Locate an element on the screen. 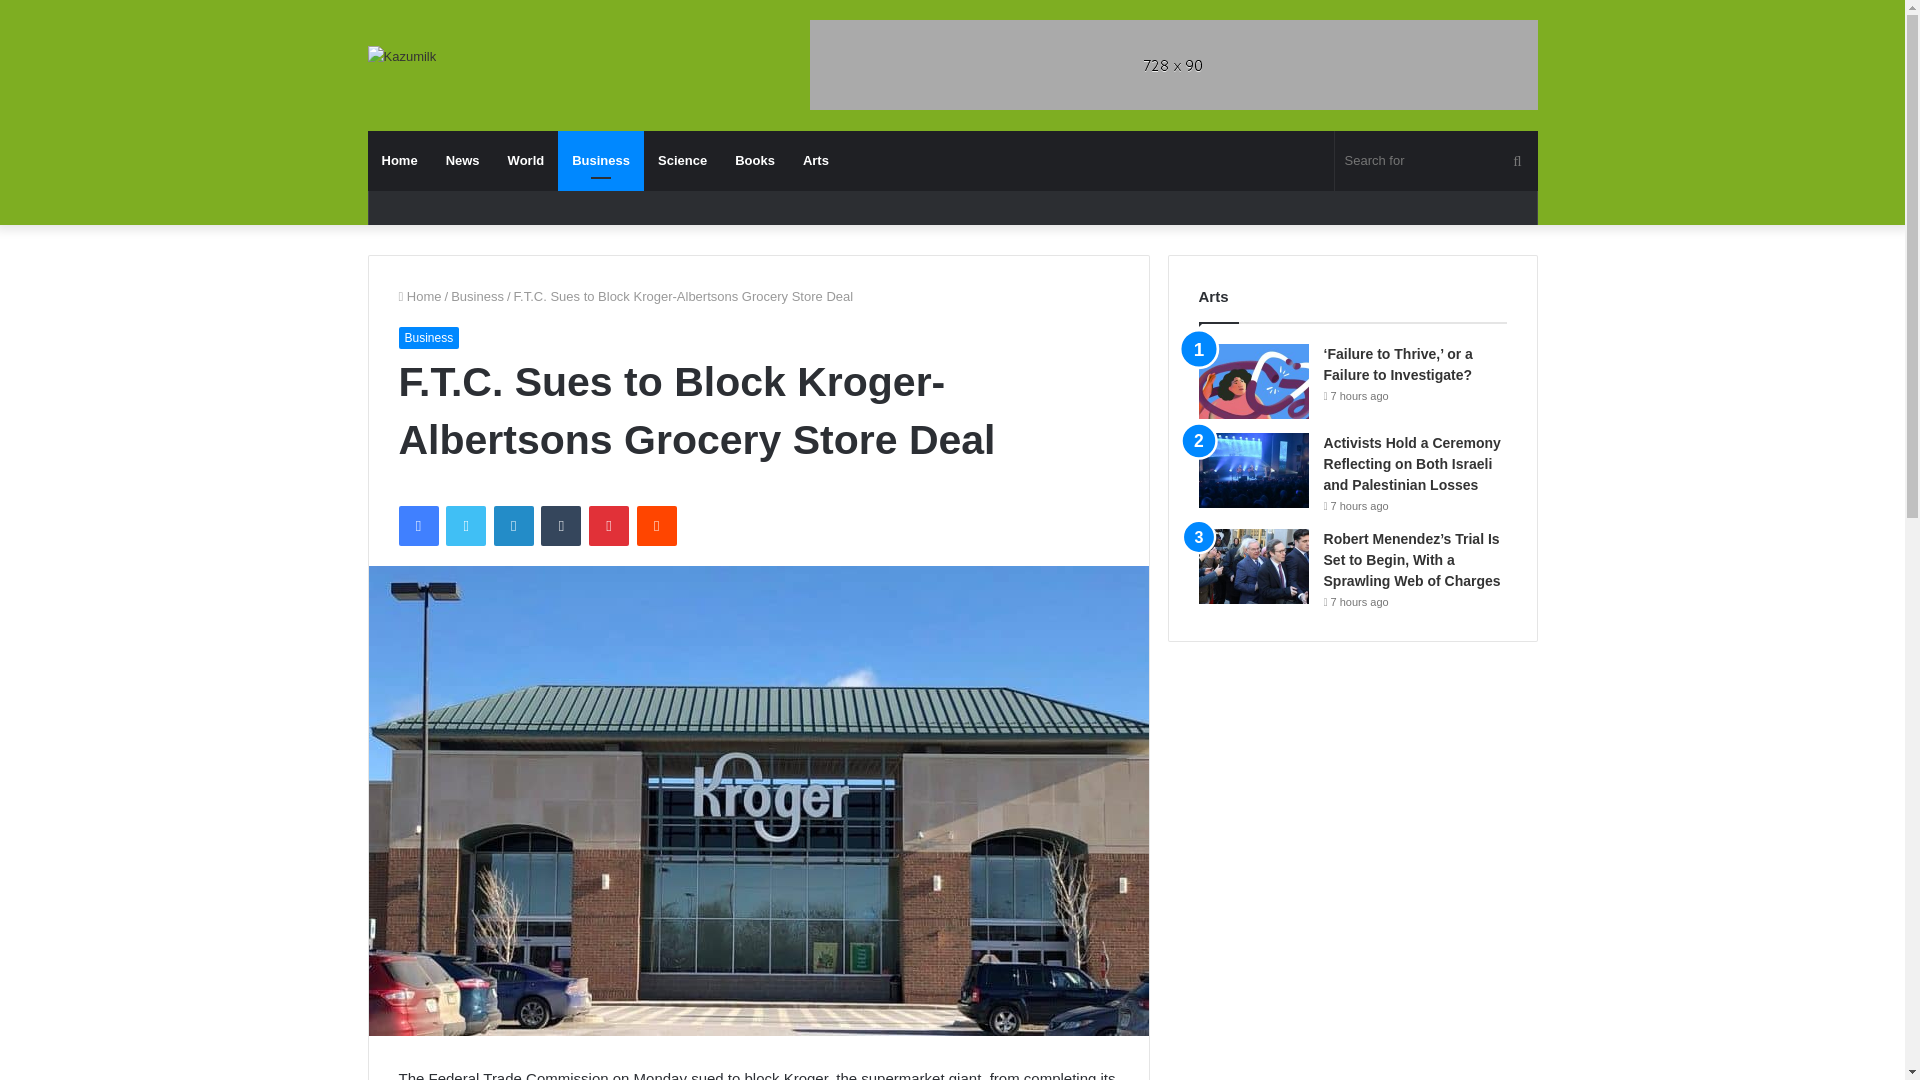 The image size is (1920, 1080). Kazumilk is located at coordinates (402, 56).